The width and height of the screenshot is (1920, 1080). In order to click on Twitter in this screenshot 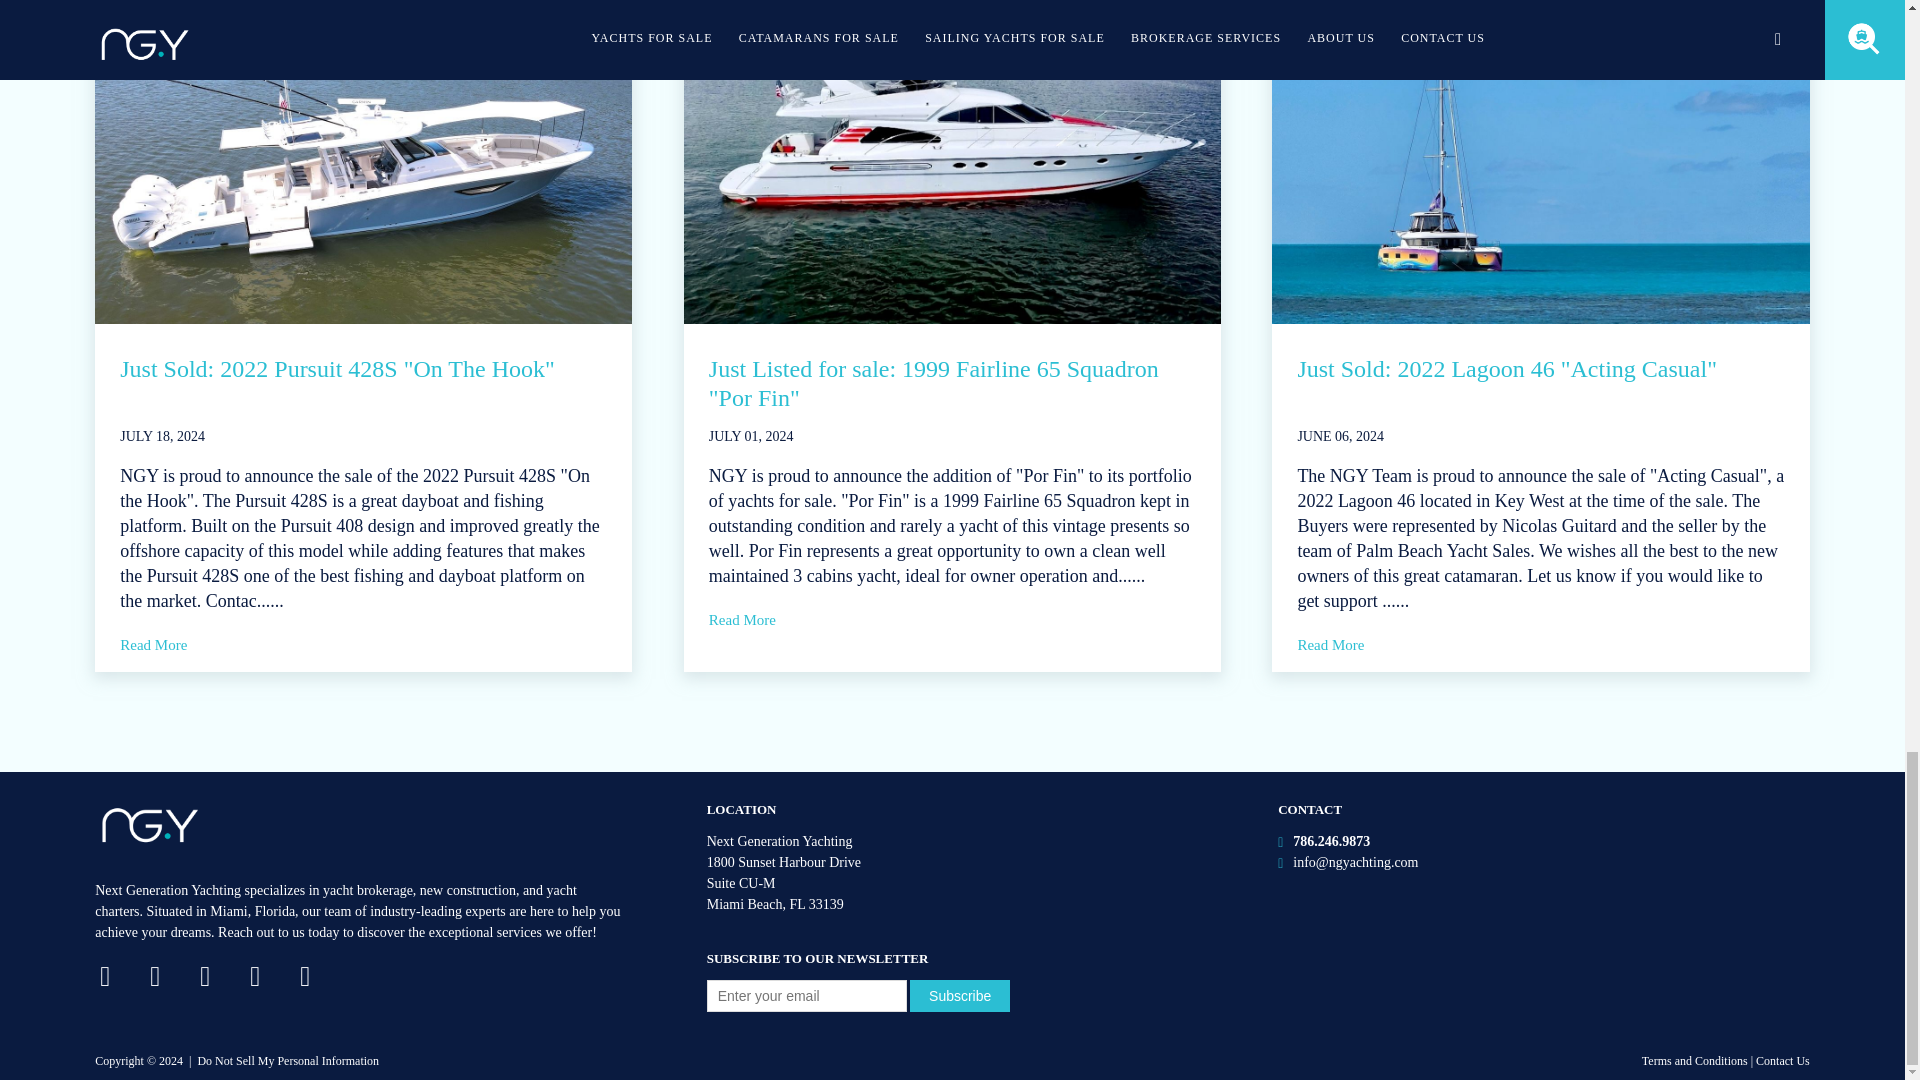, I will do `click(170, 977)`.